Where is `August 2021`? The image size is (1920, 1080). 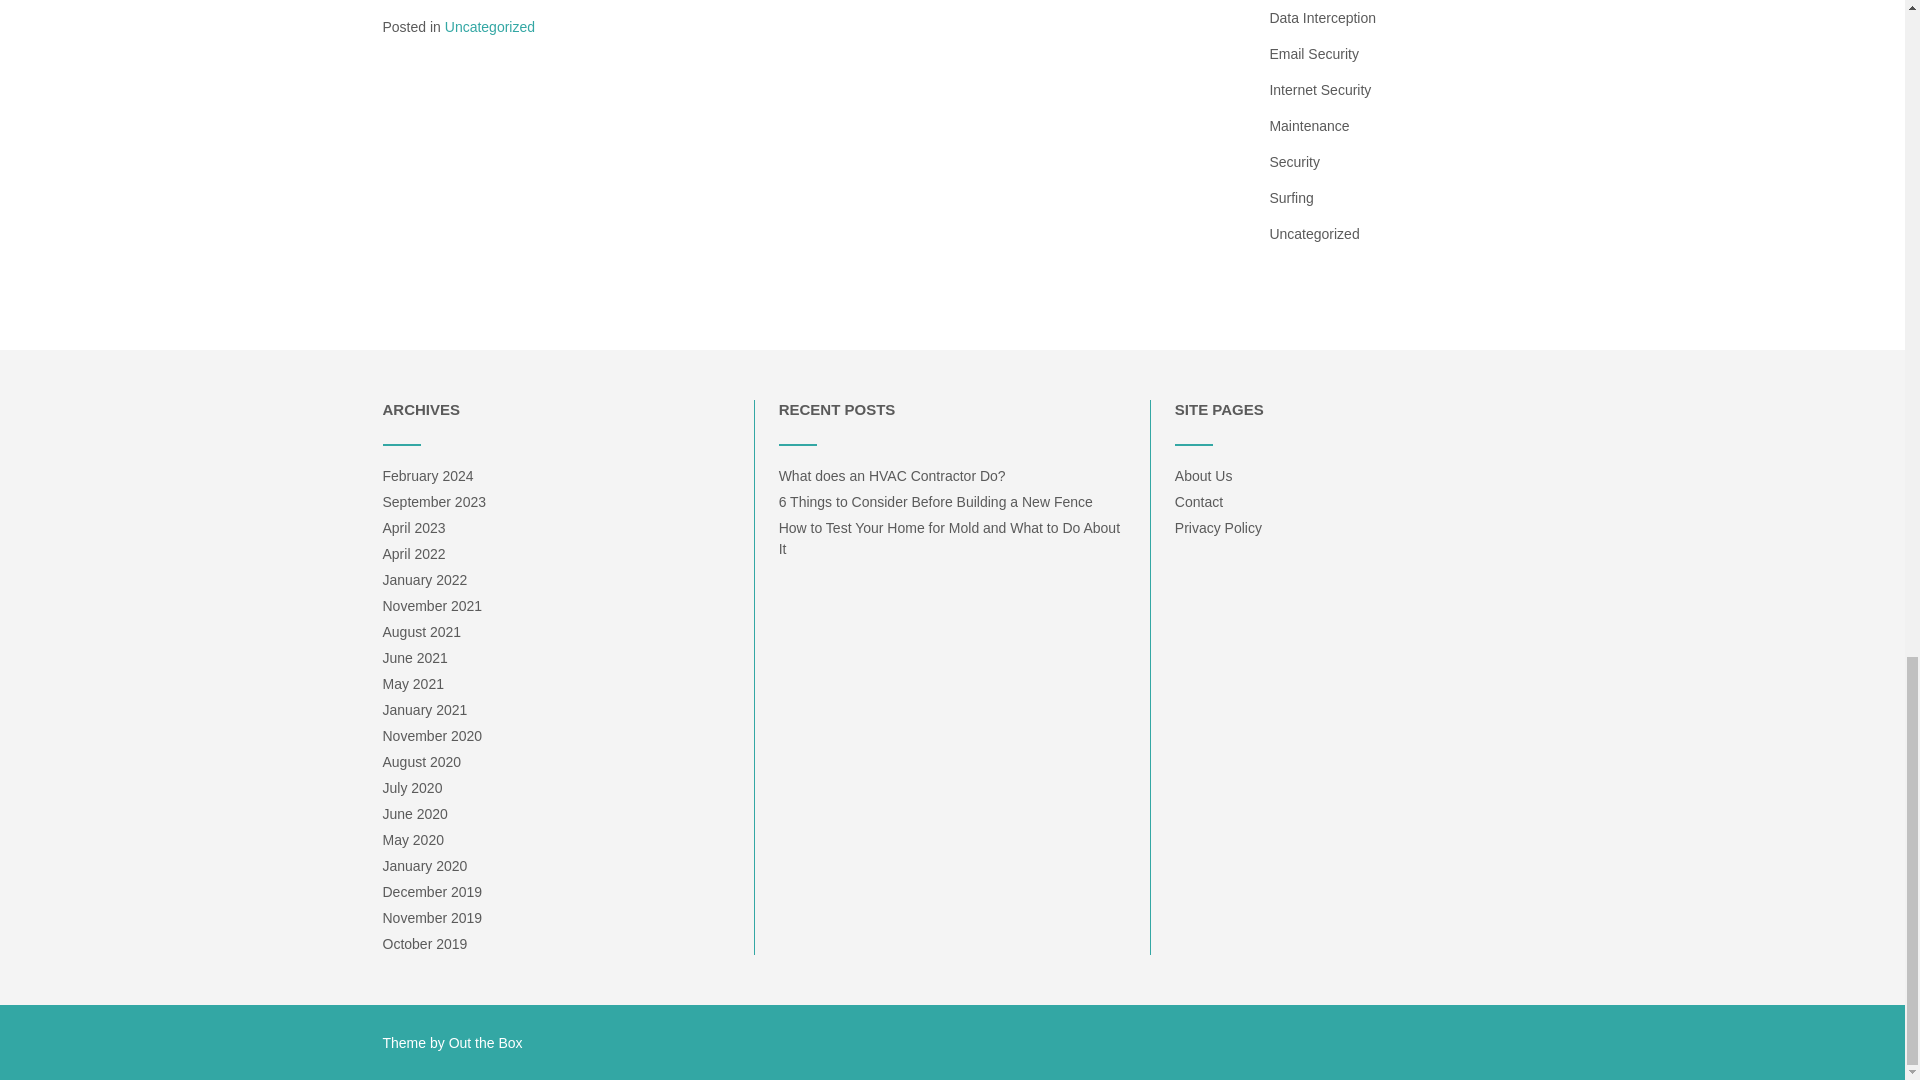
August 2021 is located at coordinates (421, 632).